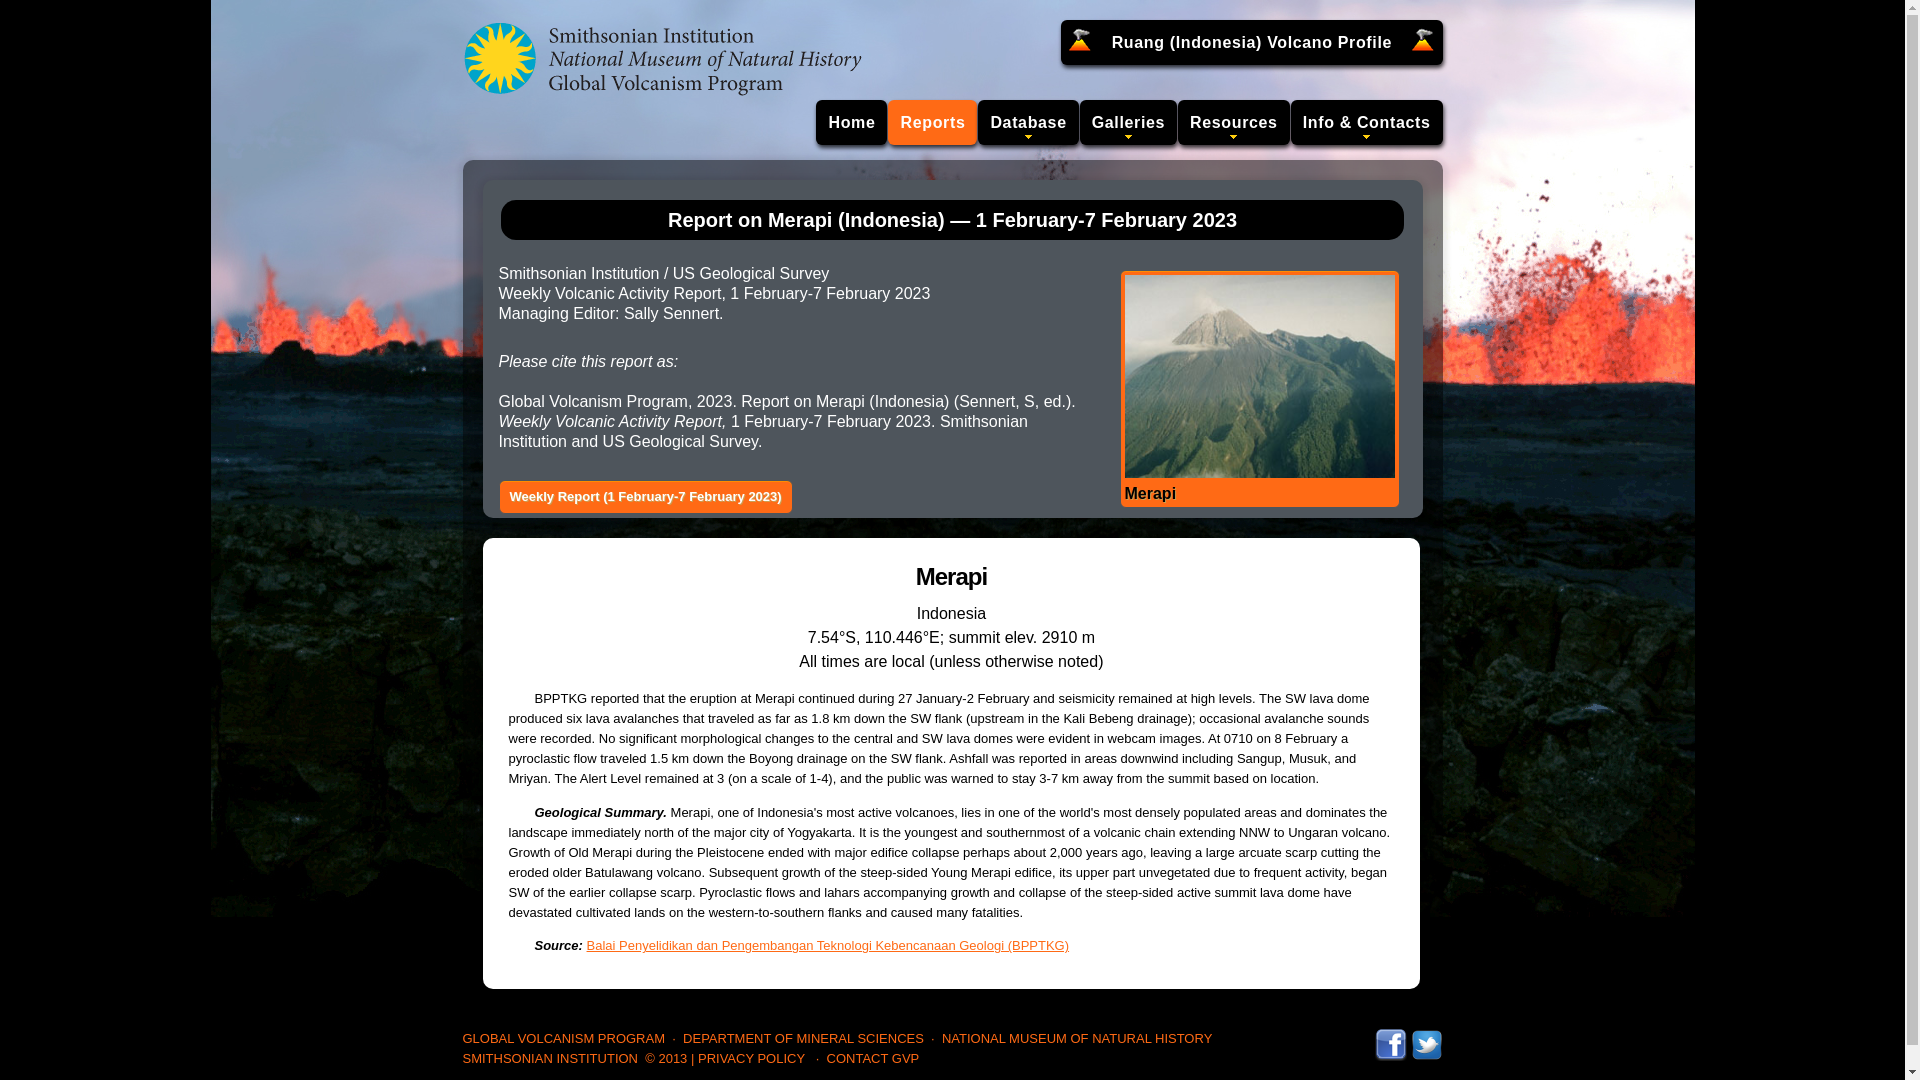 This screenshot has width=1920, height=1080. Describe the element at coordinates (873, 1058) in the screenshot. I see `Send email to GVP` at that location.